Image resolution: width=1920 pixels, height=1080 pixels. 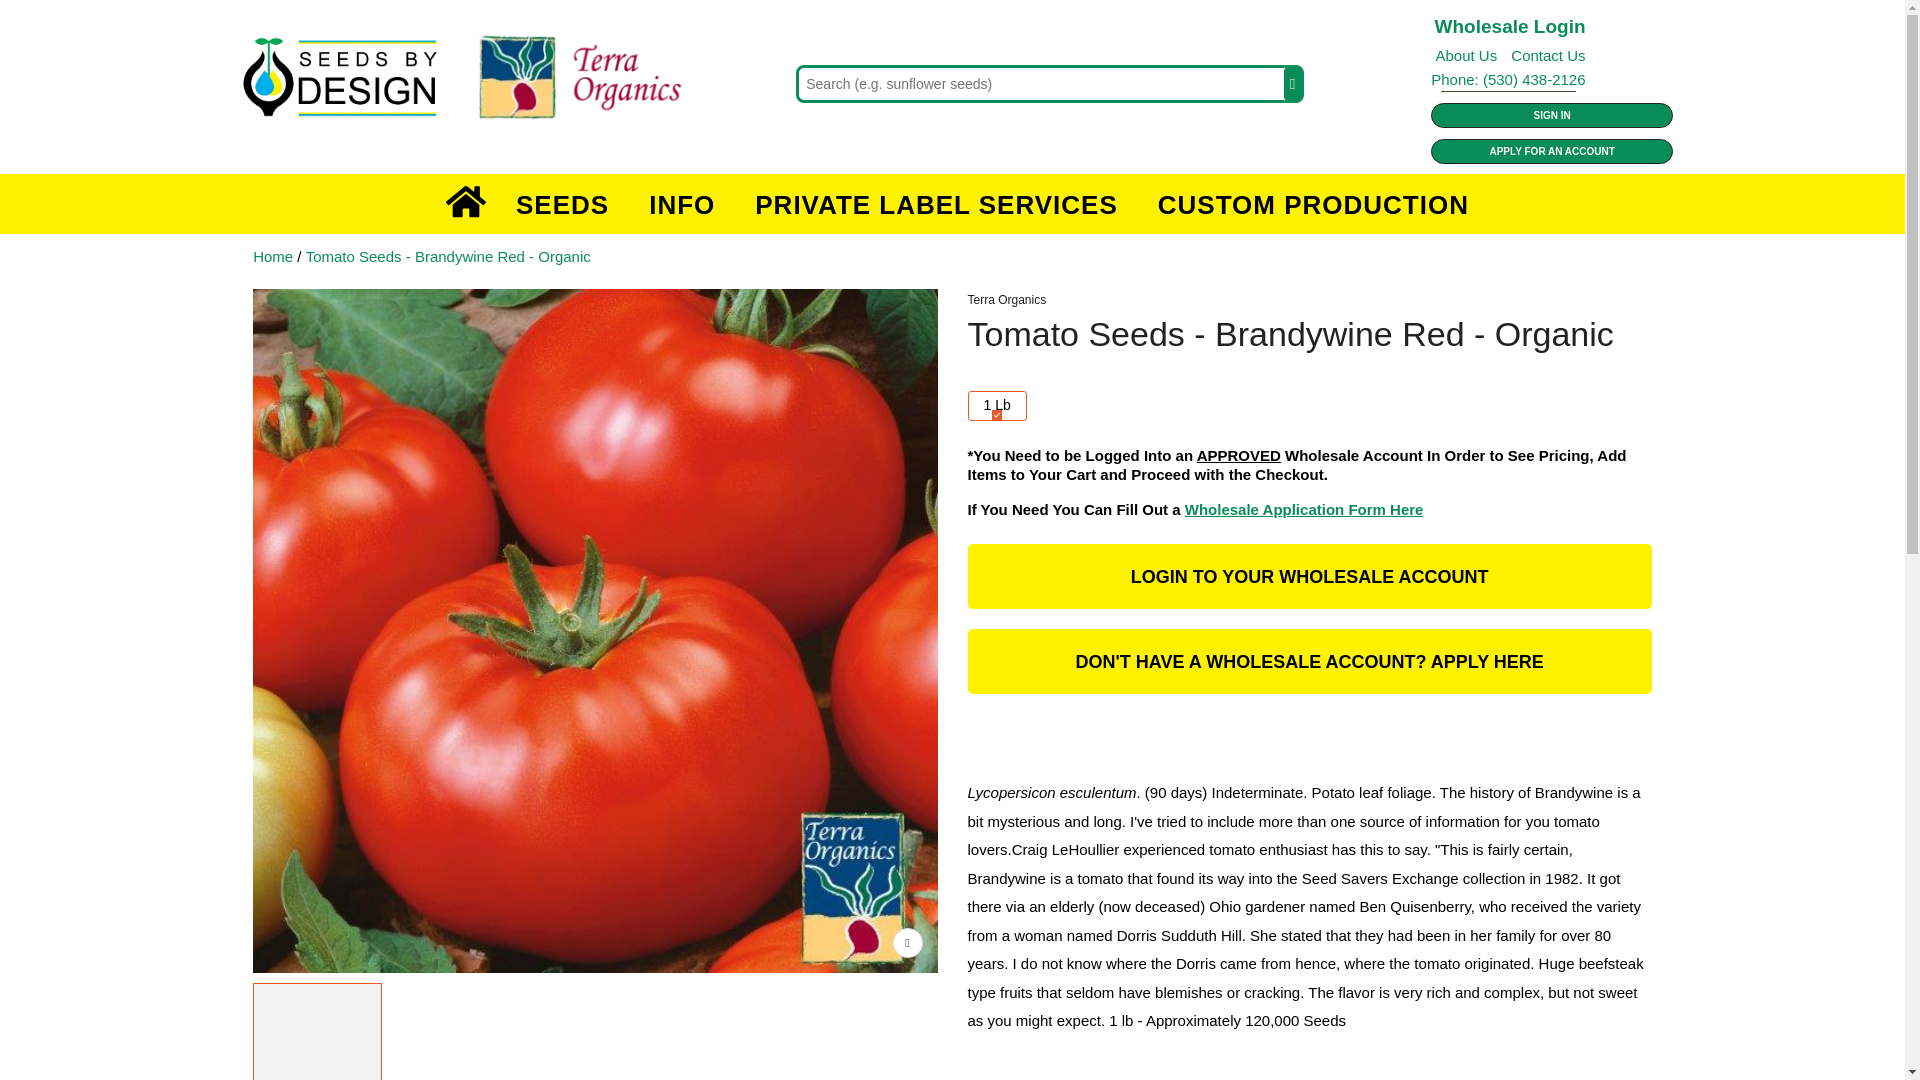 What do you see at coordinates (682, 204) in the screenshot?
I see `Info` at bounding box center [682, 204].